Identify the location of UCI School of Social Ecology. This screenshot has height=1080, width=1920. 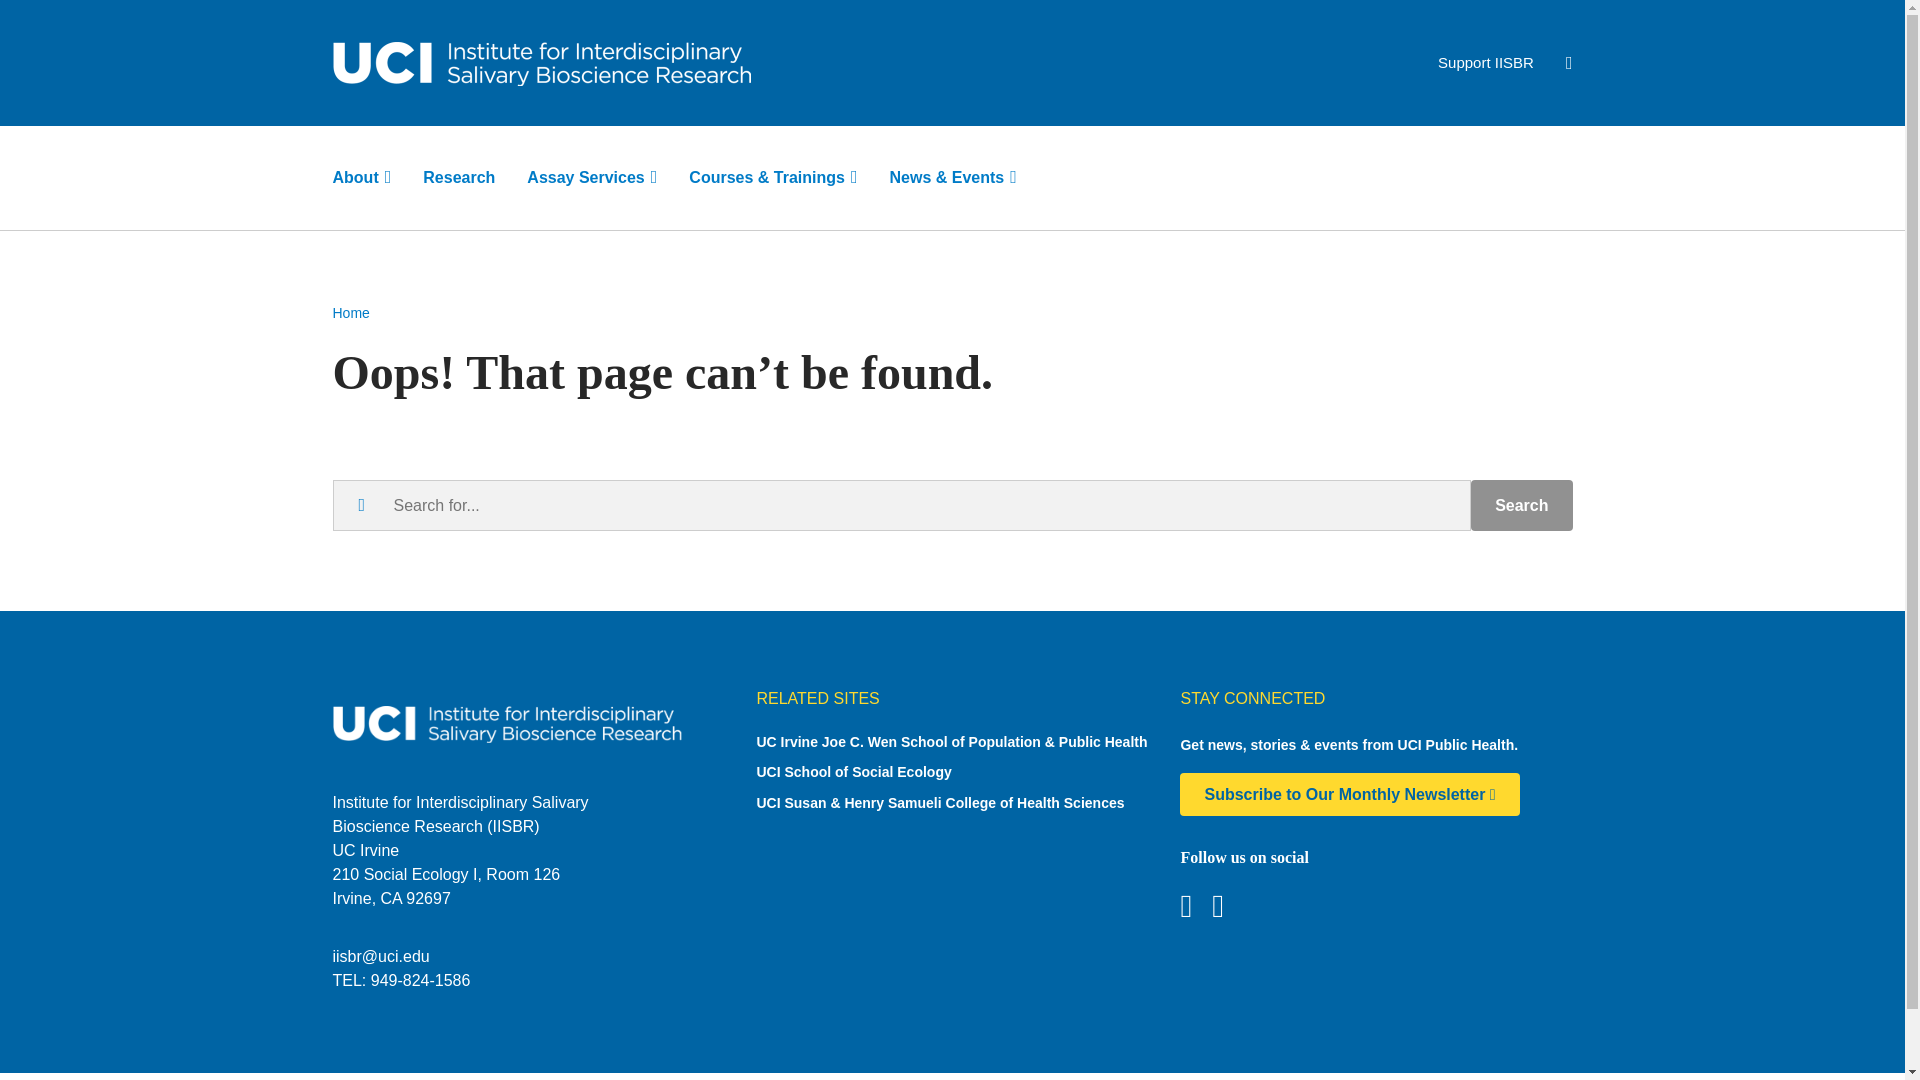
(952, 772).